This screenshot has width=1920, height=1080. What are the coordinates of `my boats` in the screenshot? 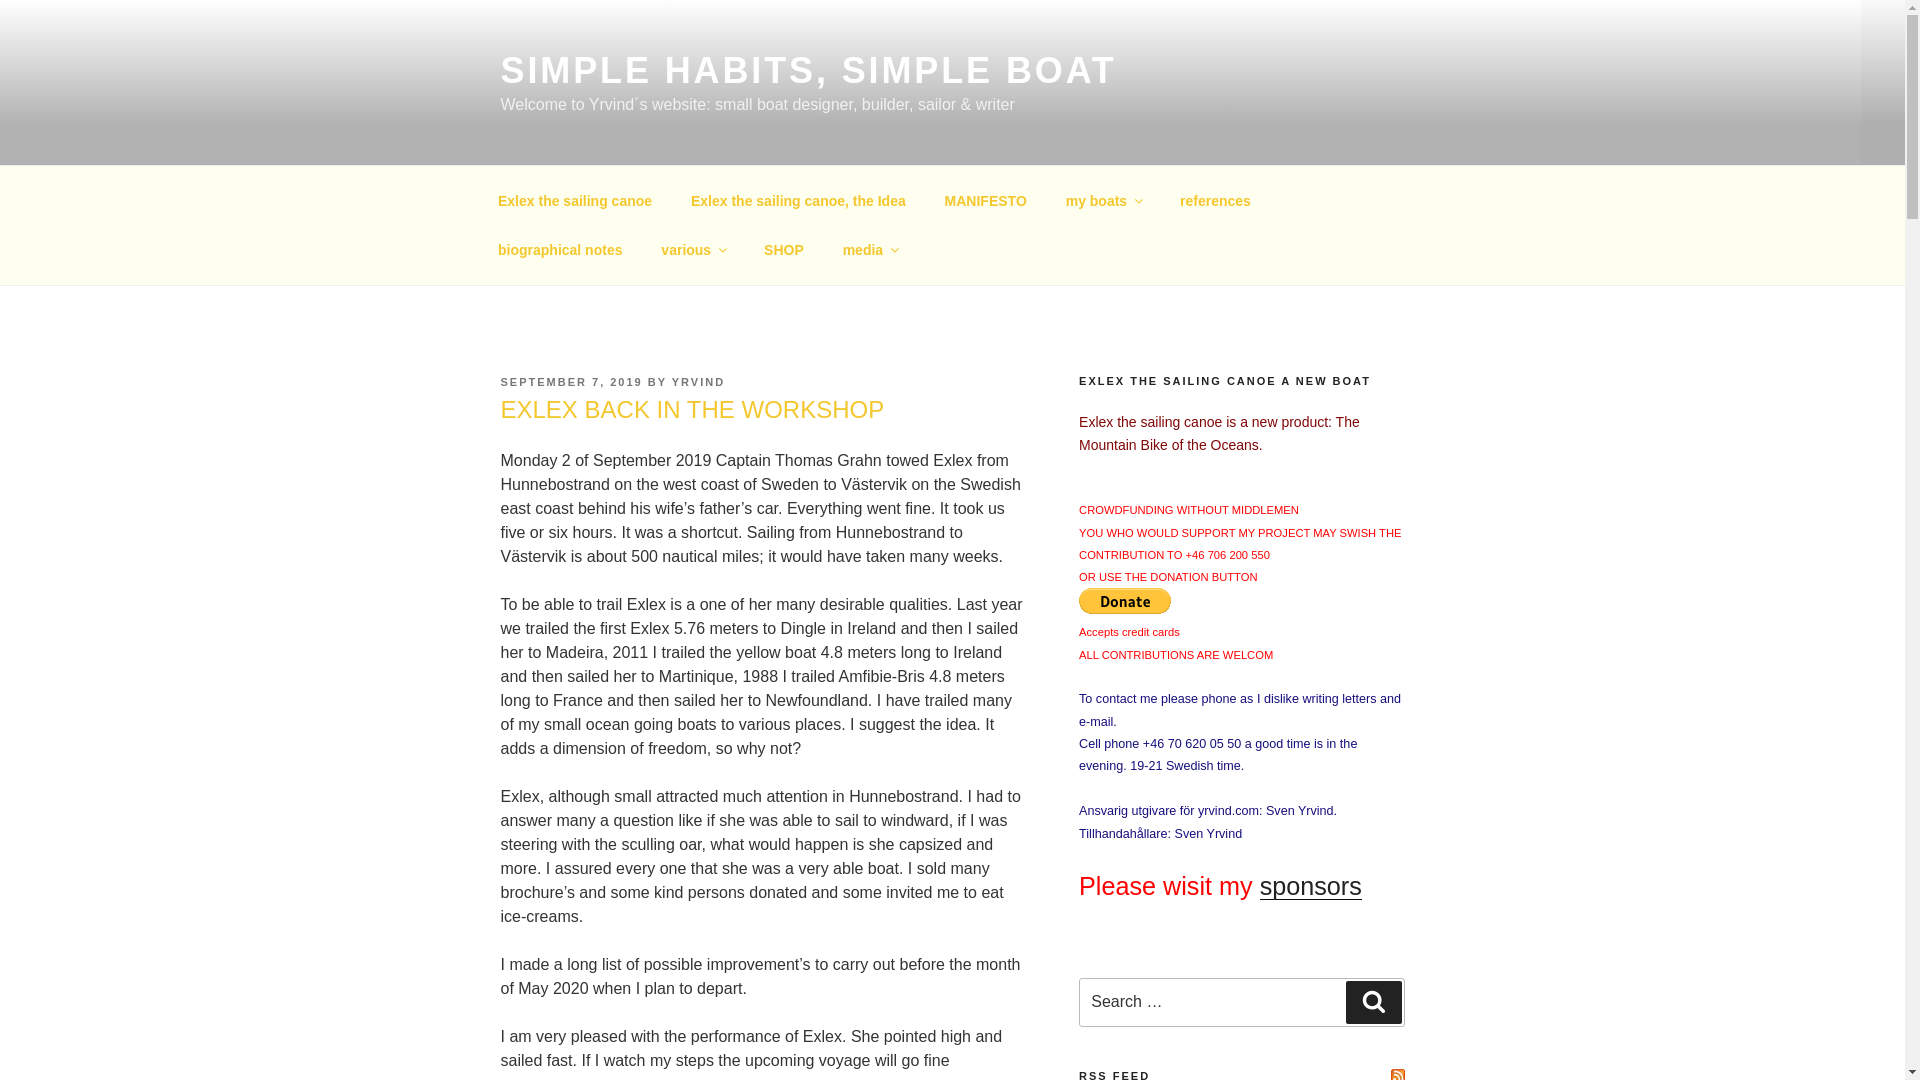 It's located at (1102, 200).